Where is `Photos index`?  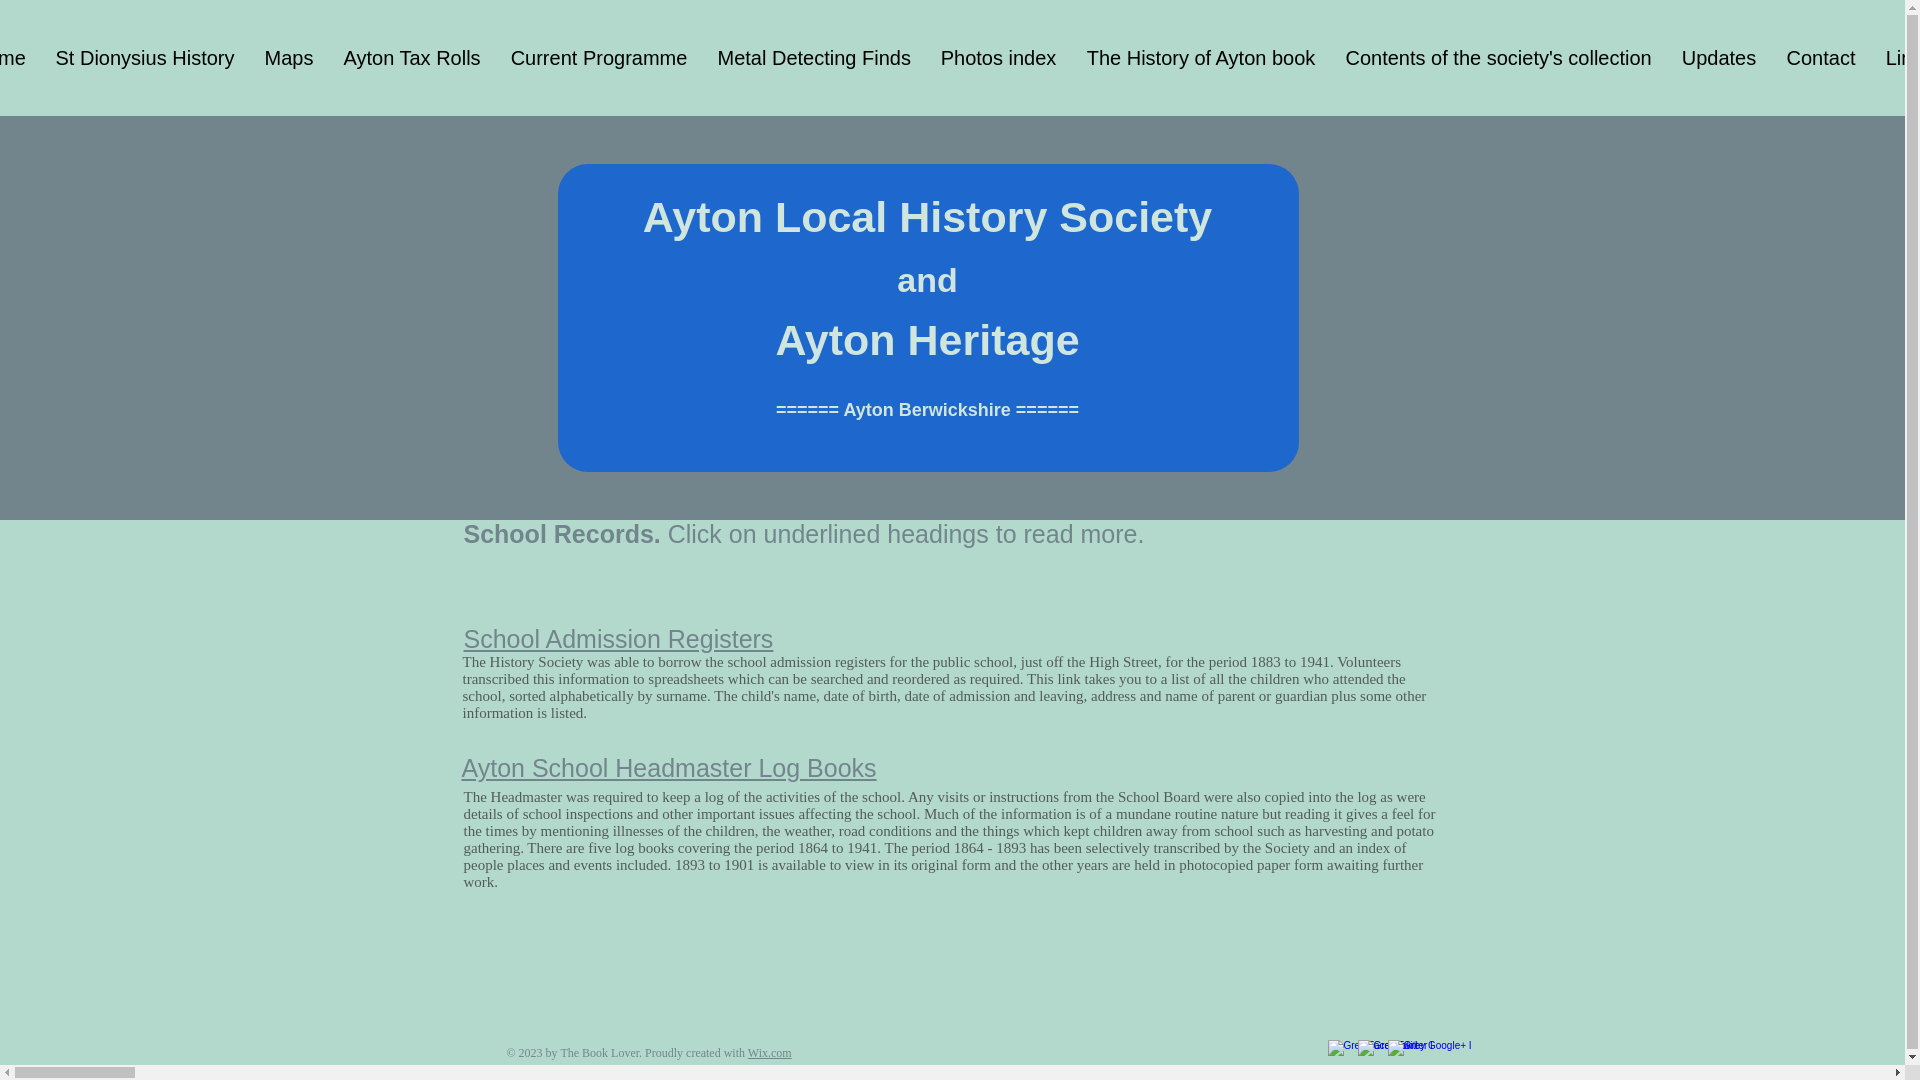 Photos index is located at coordinates (998, 58).